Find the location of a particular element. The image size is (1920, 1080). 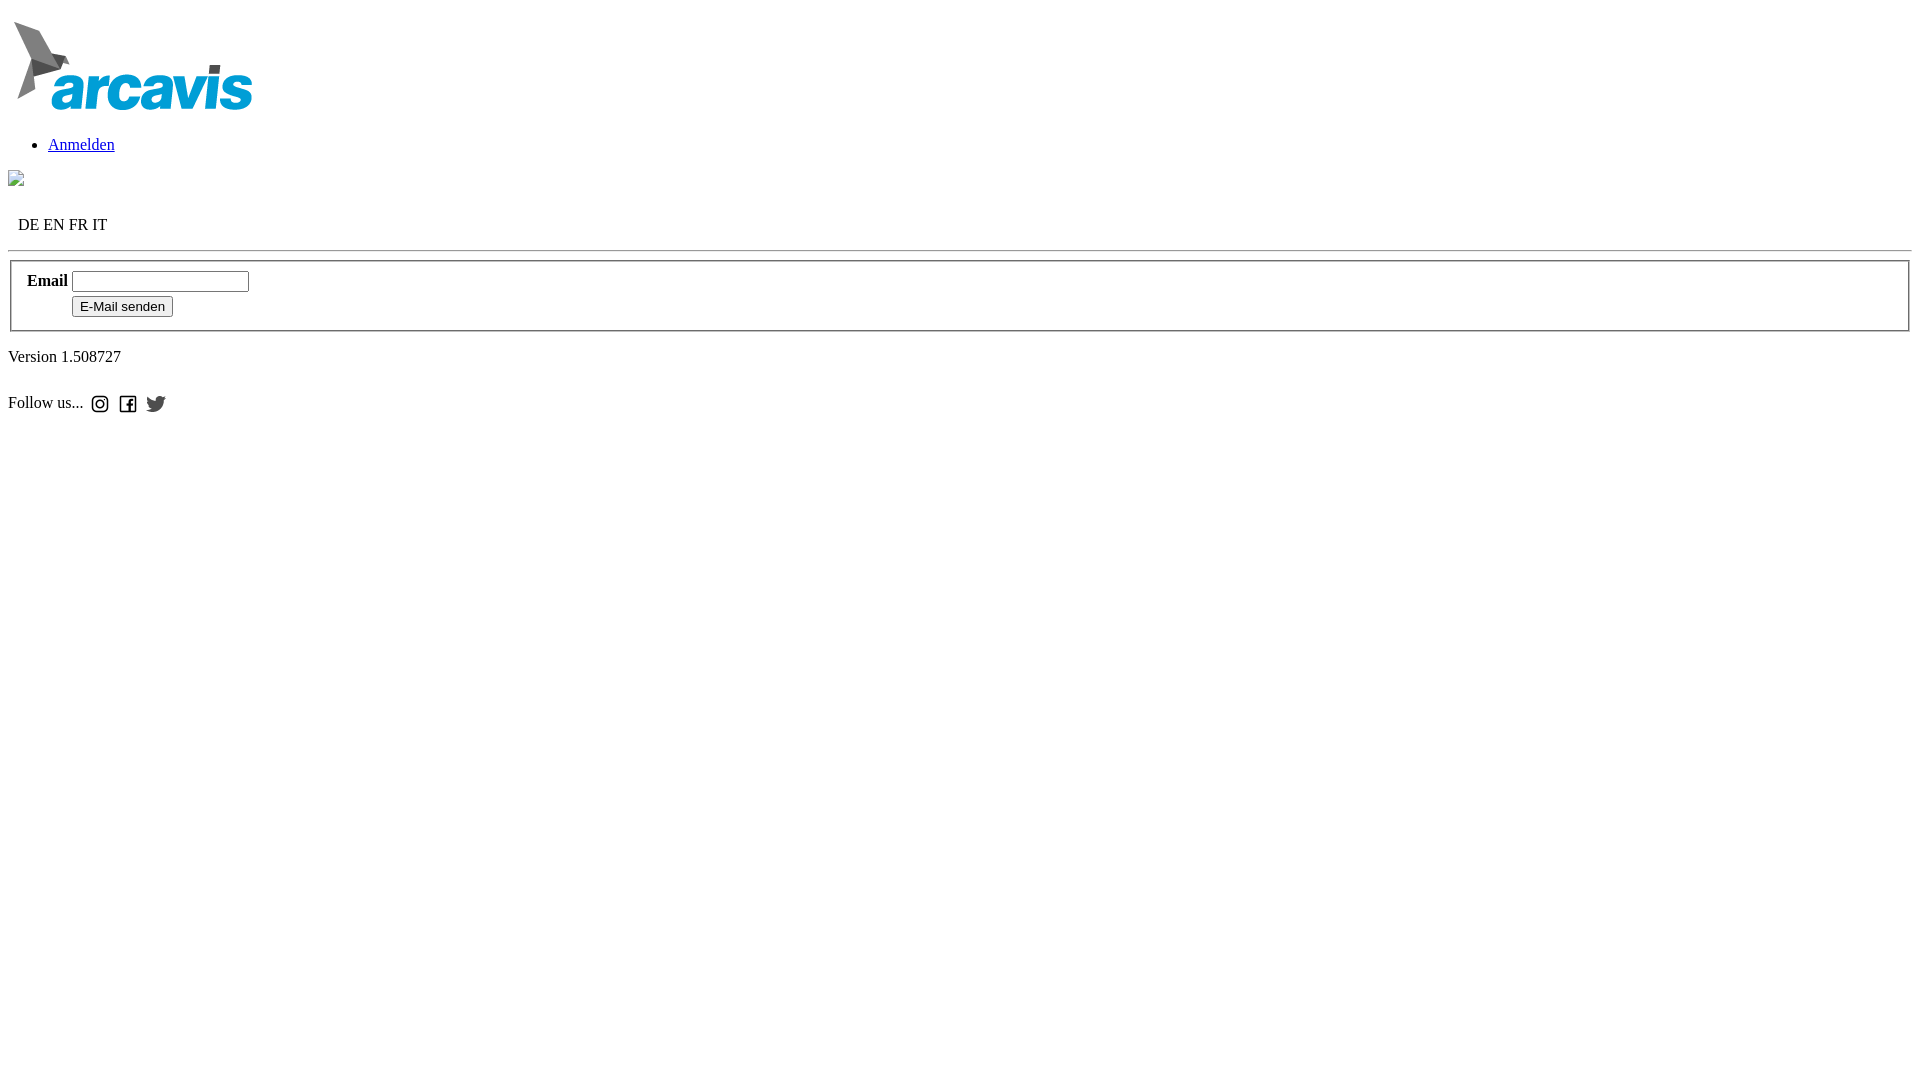

FR is located at coordinates (79, 224).